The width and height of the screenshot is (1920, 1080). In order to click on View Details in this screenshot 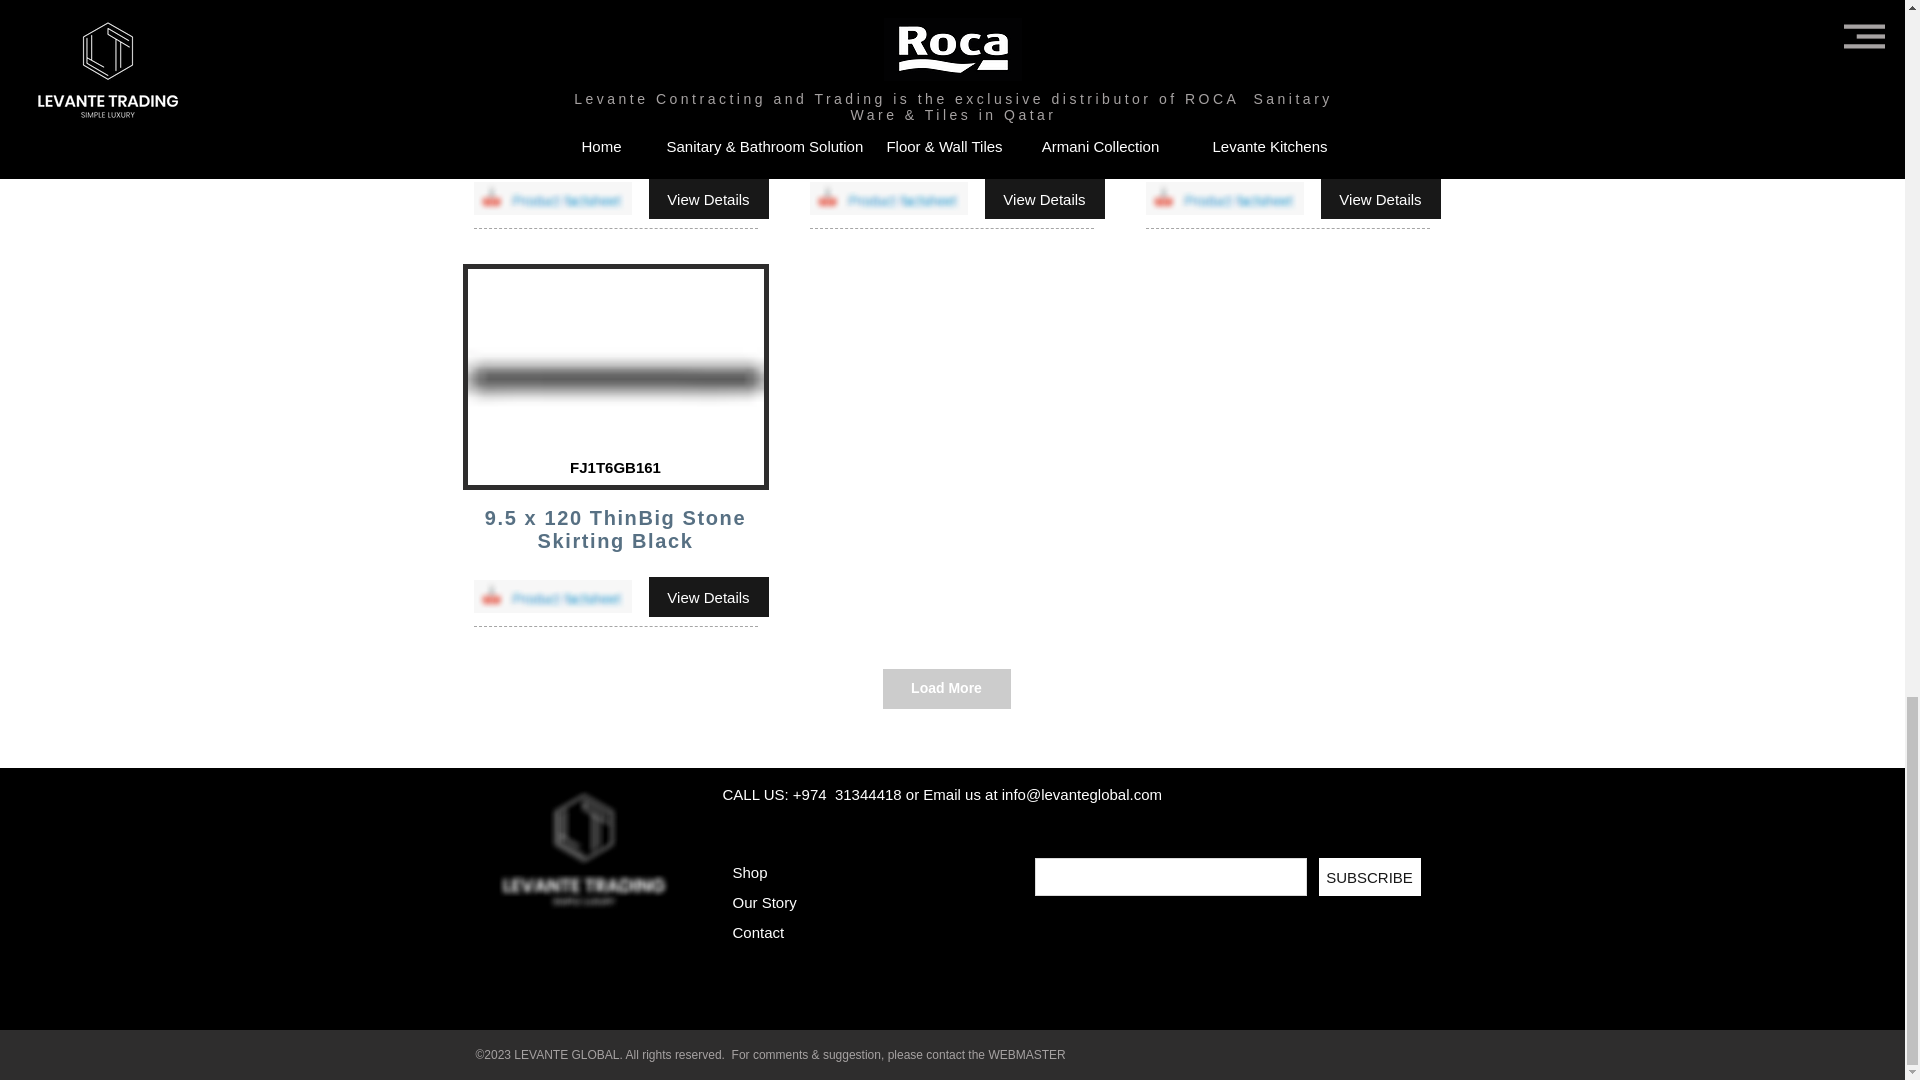, I will do `click(1044, 199)`.